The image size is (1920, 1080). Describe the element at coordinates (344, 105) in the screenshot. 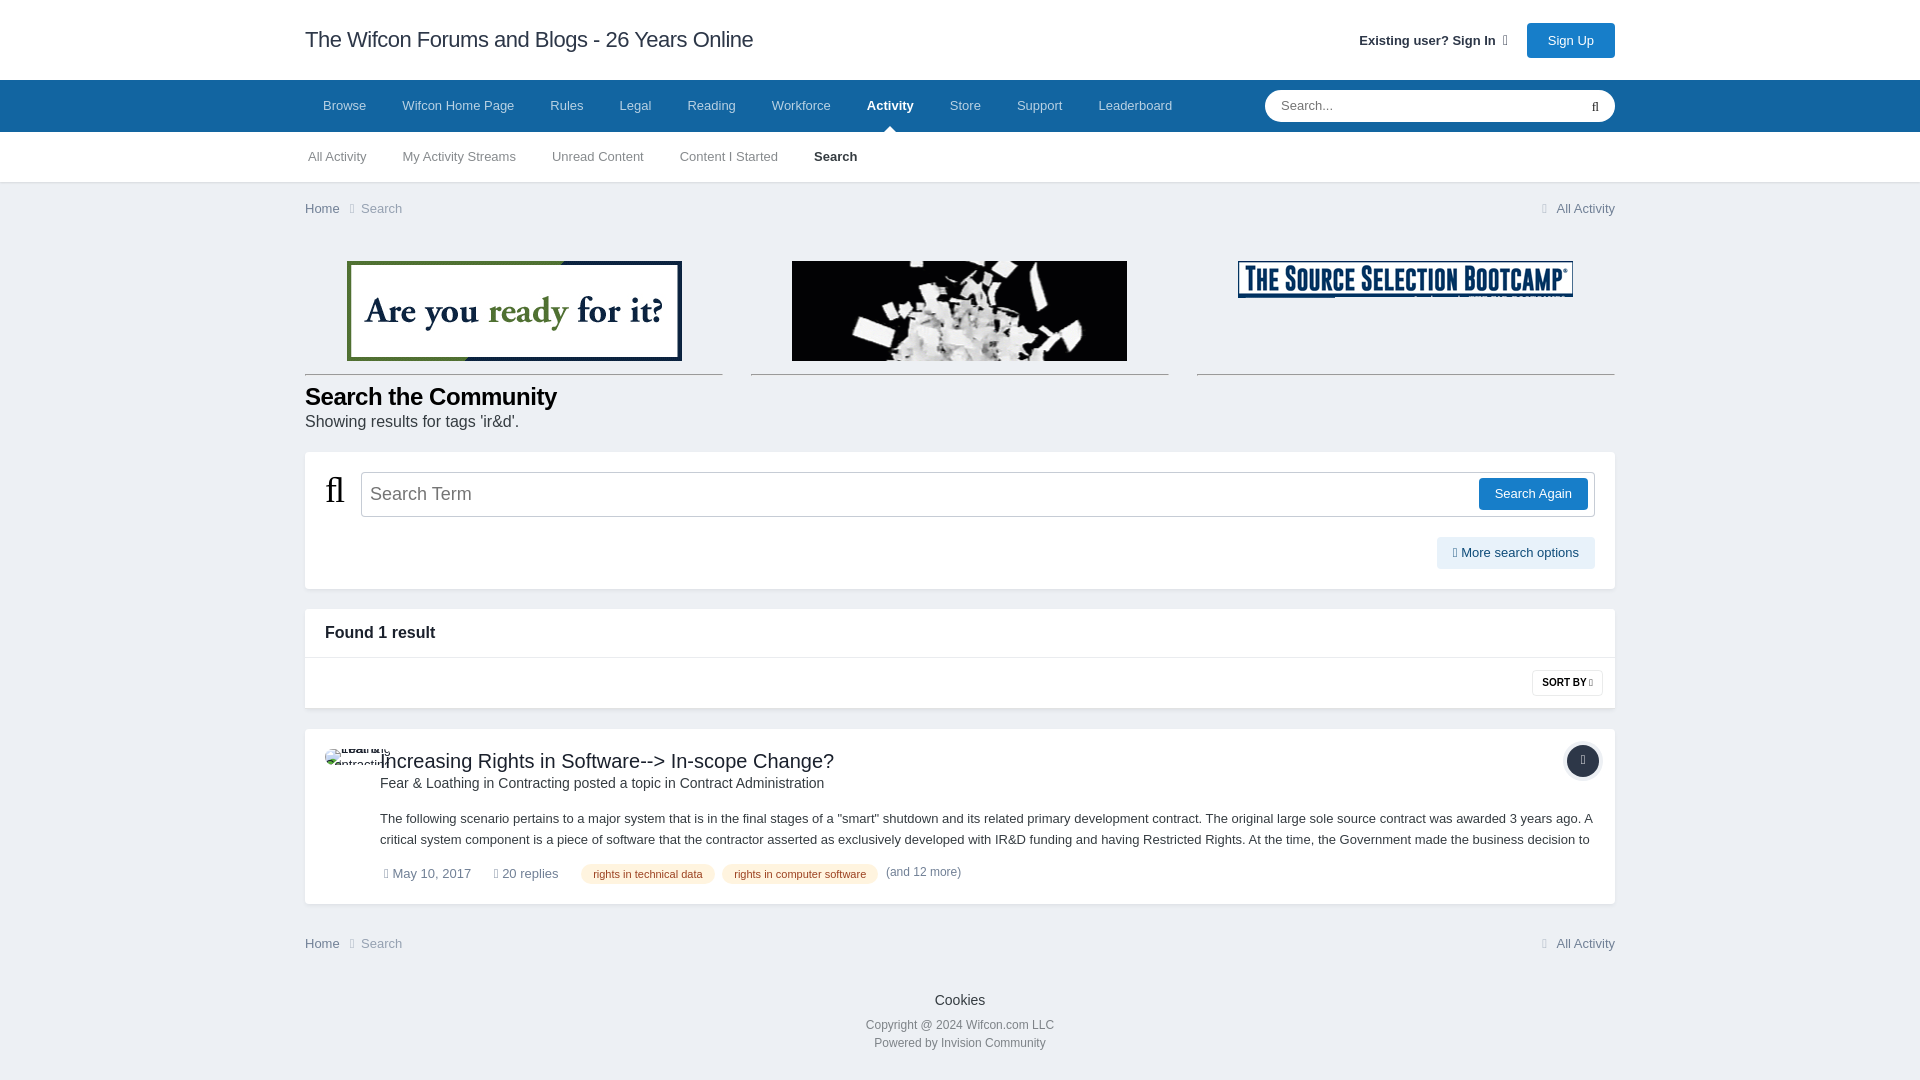

I see `Browse` at that location.